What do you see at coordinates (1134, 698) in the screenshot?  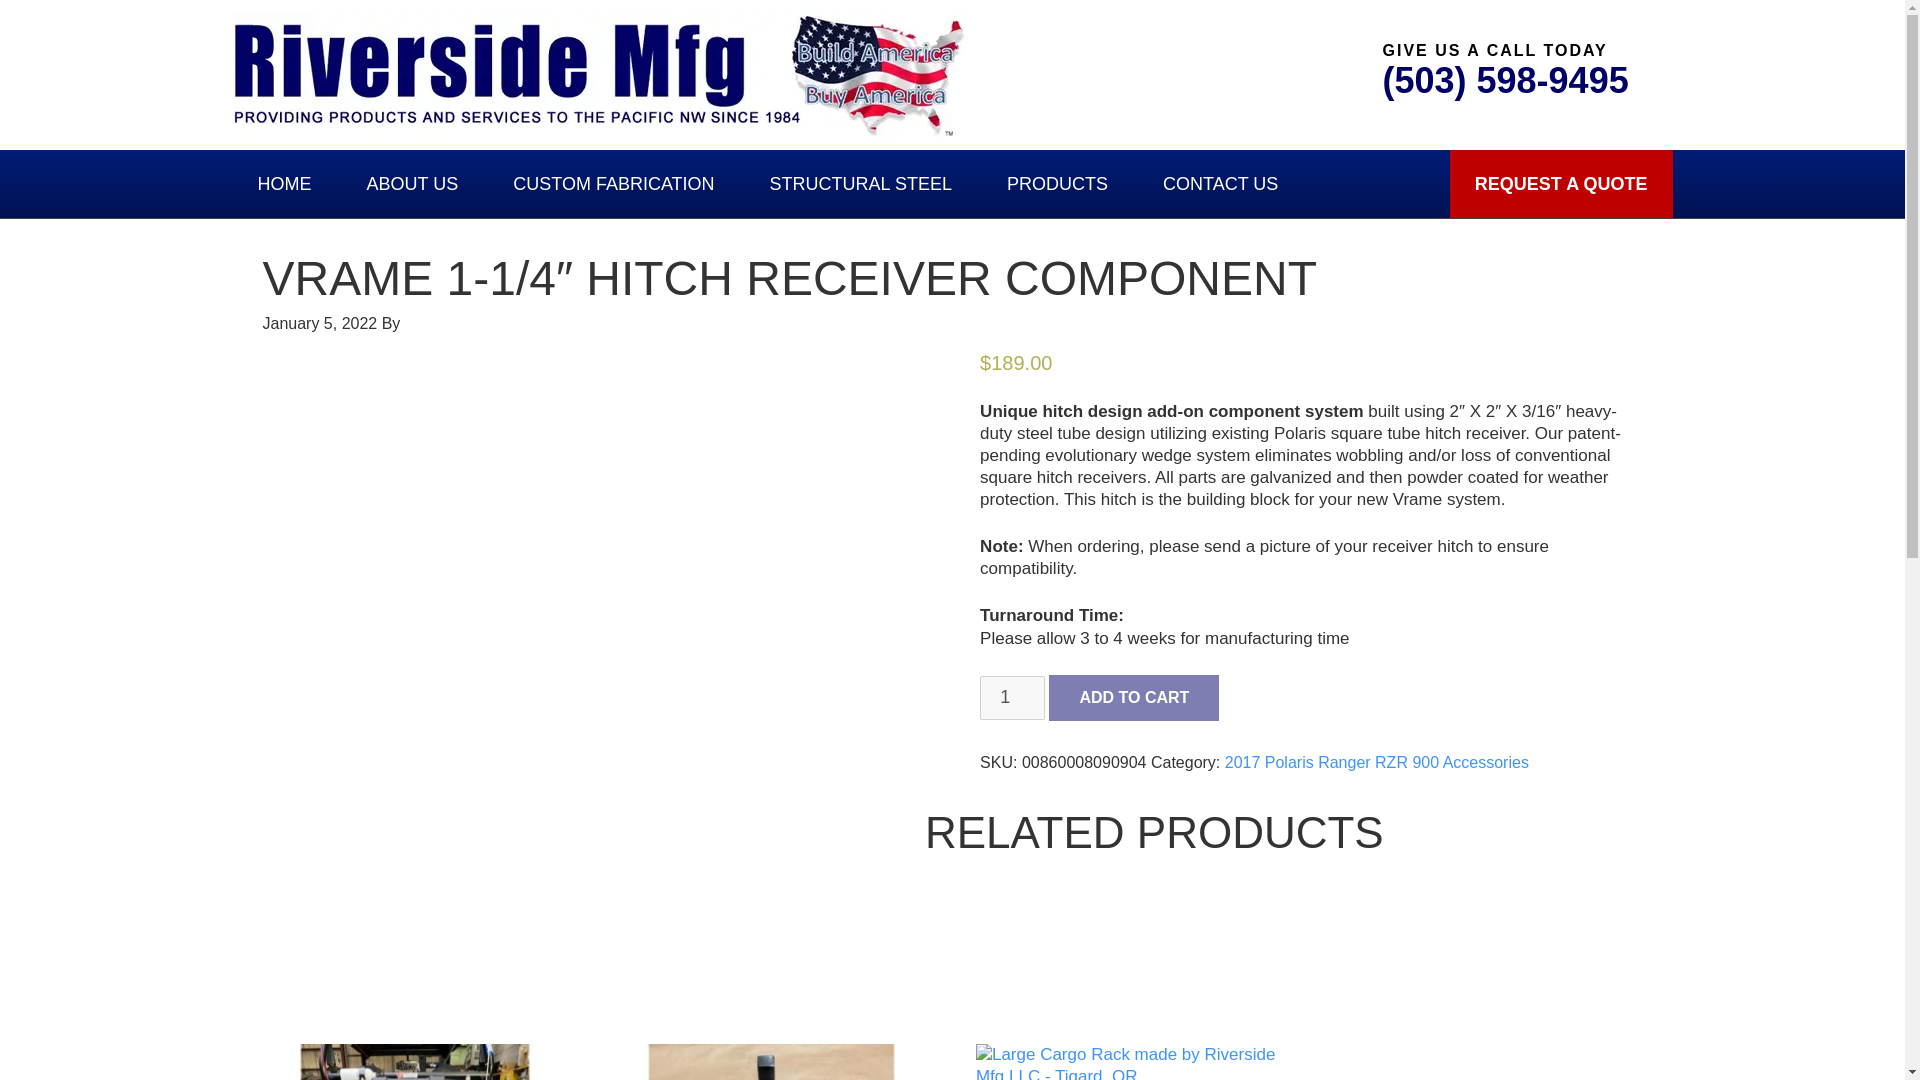 I see `ADD TO CART` at bounding box center [1134, 698].